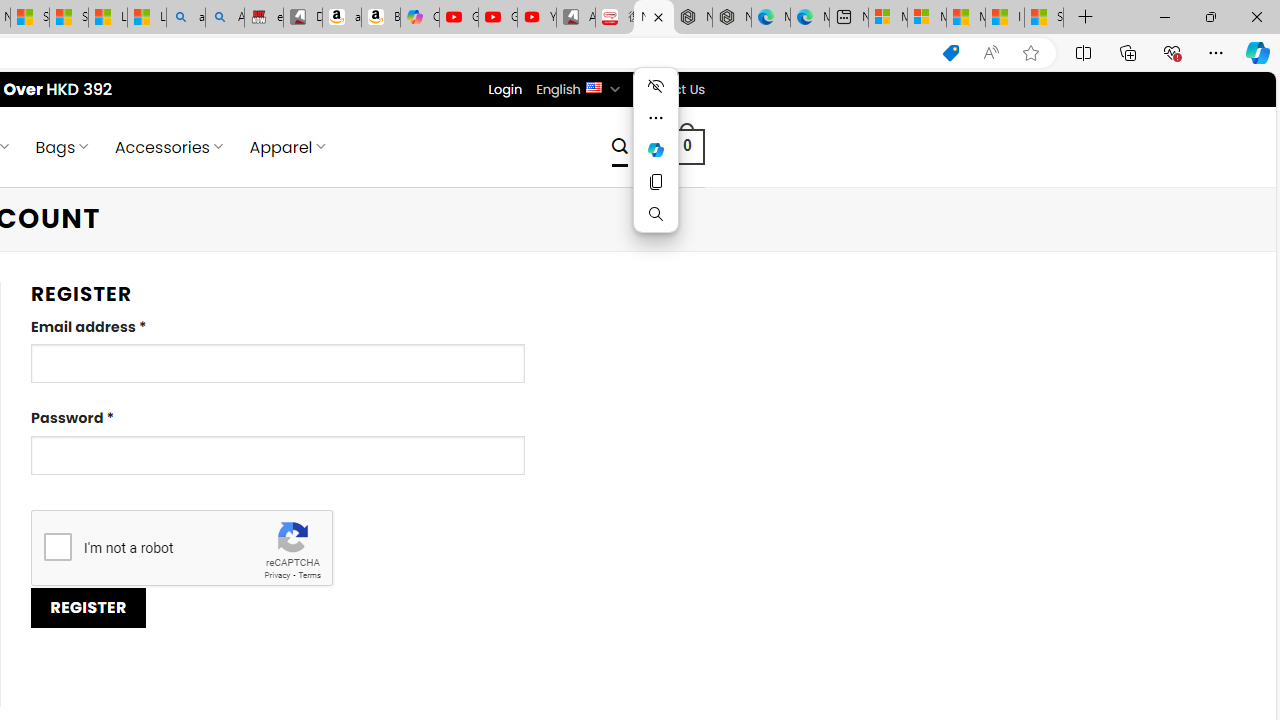  I want to click on More actions, so click(656, 118).